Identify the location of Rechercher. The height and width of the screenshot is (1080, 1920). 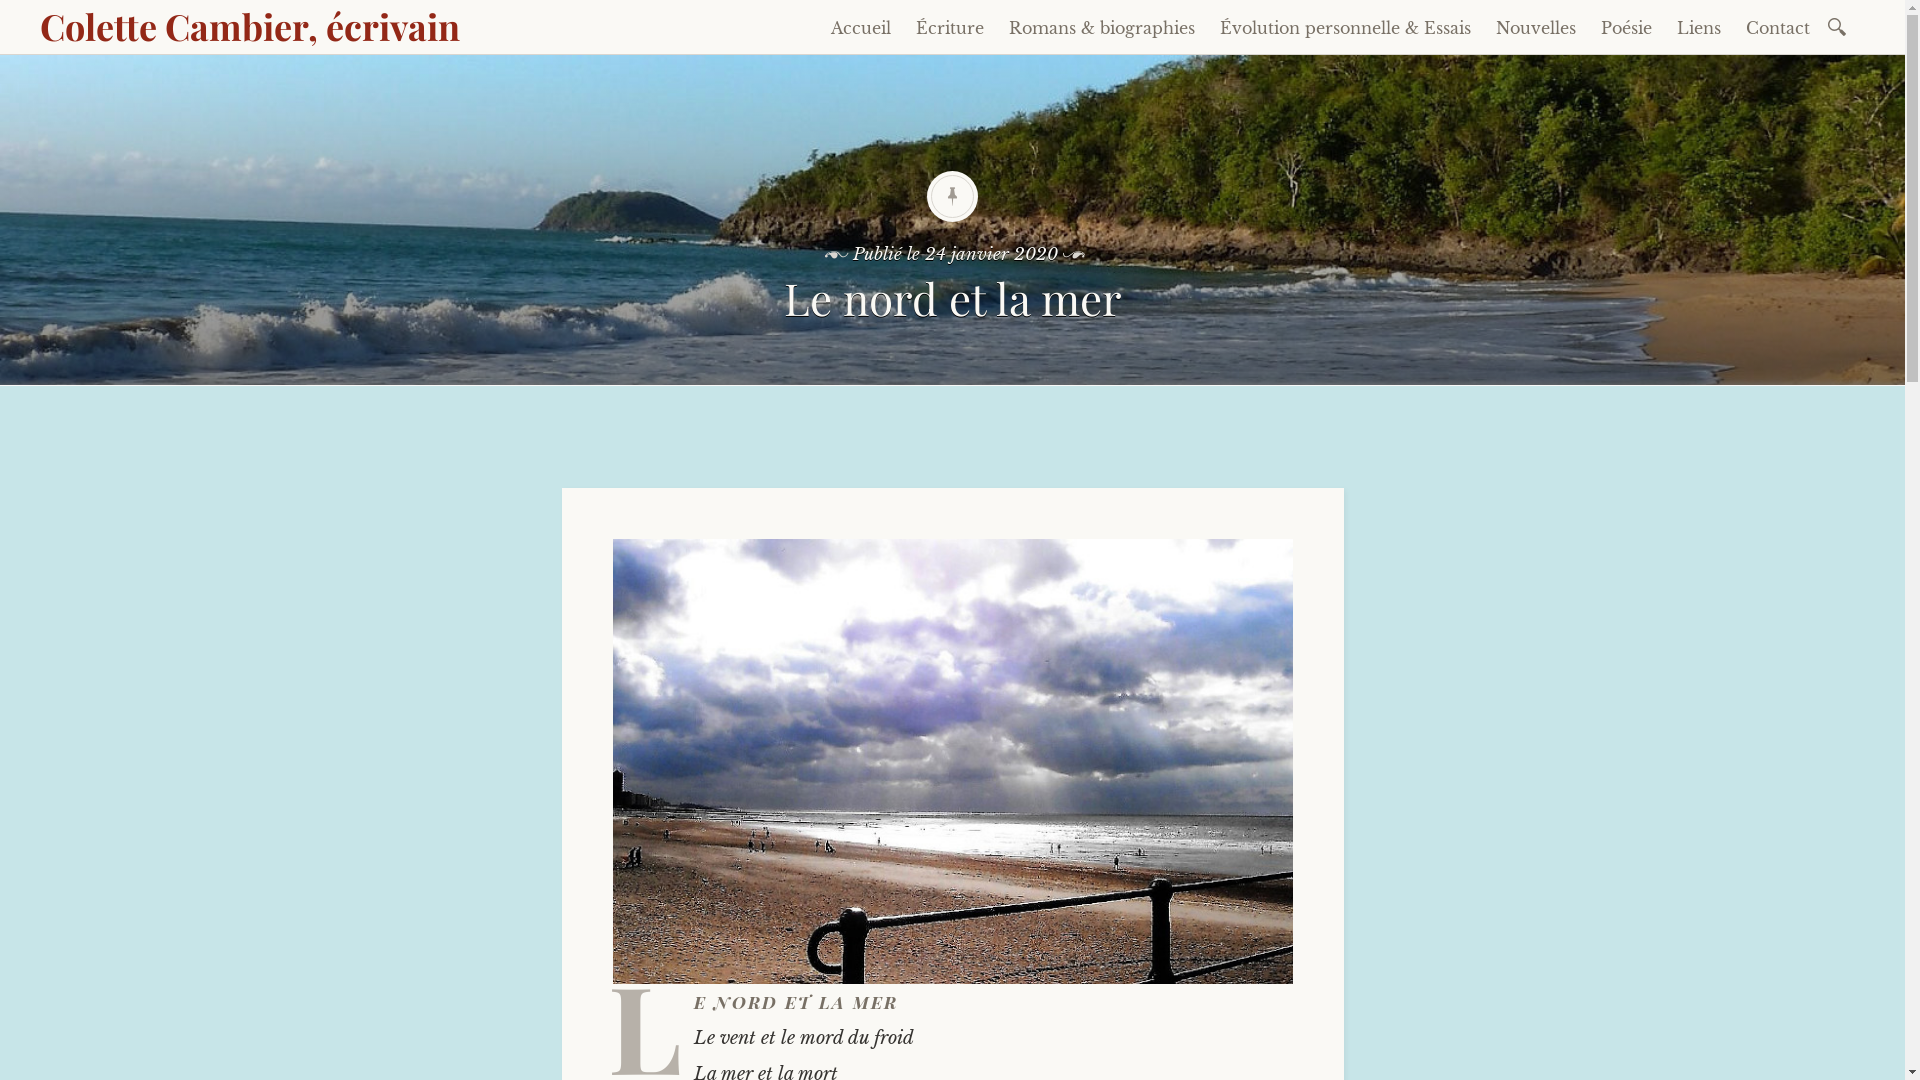
(15, 12).